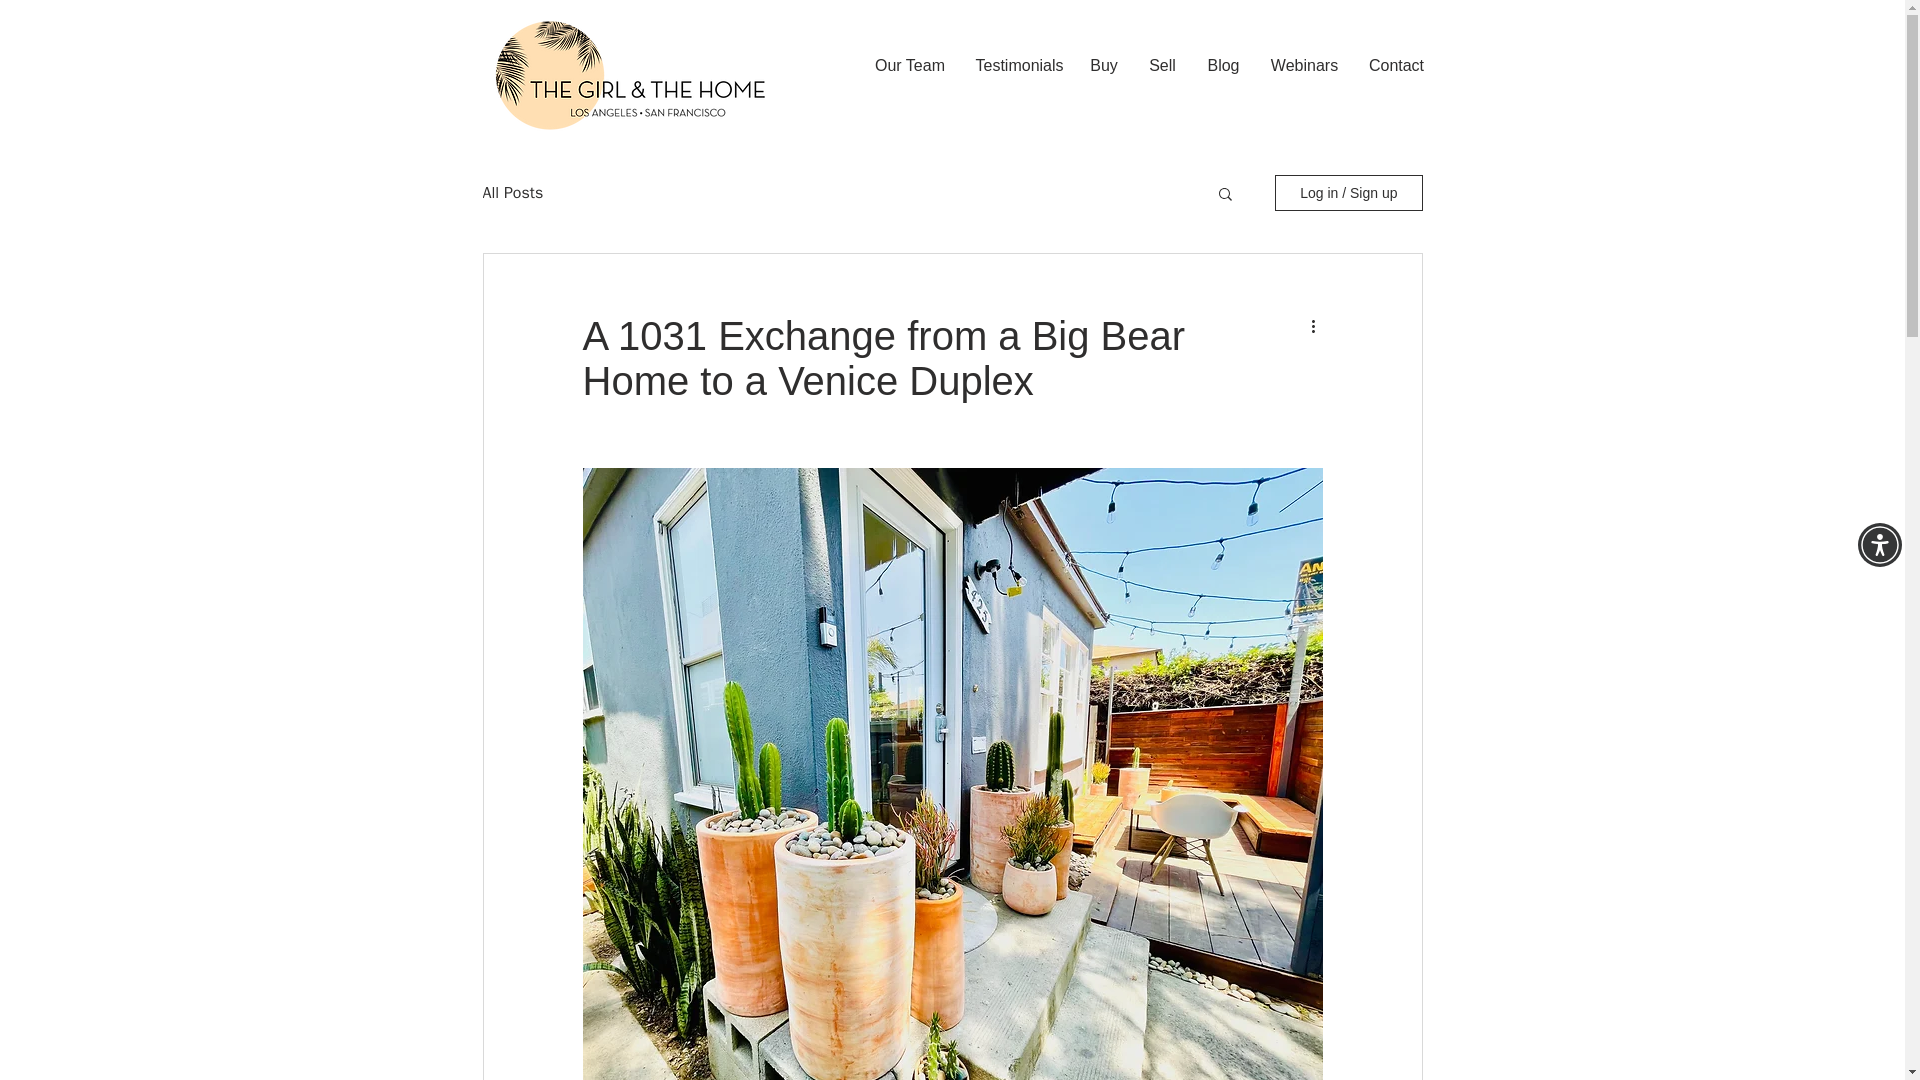  Describe the element at coordinates (1880, 544) in the screenshot. I see `Accessibility Menu` at that location.